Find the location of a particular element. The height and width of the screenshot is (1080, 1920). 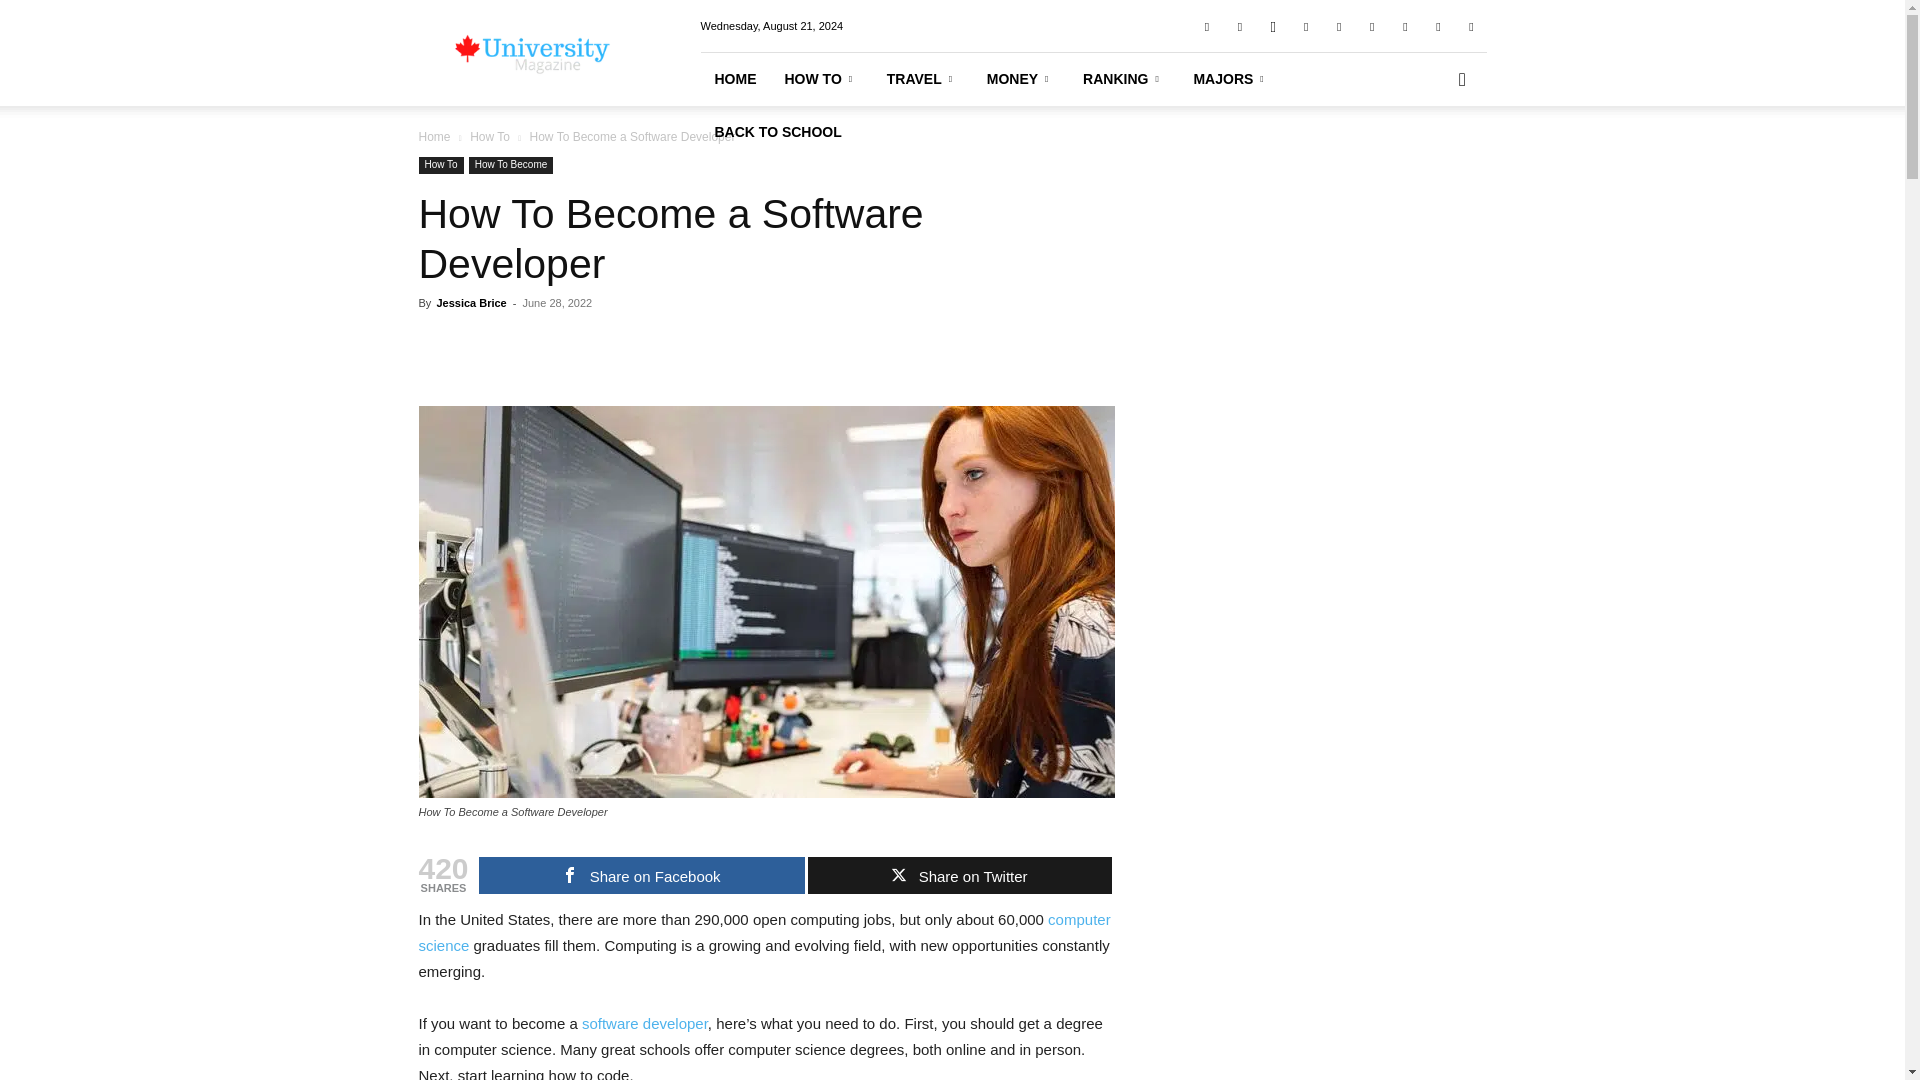

Facebook is located at coordinates (1206, 25).